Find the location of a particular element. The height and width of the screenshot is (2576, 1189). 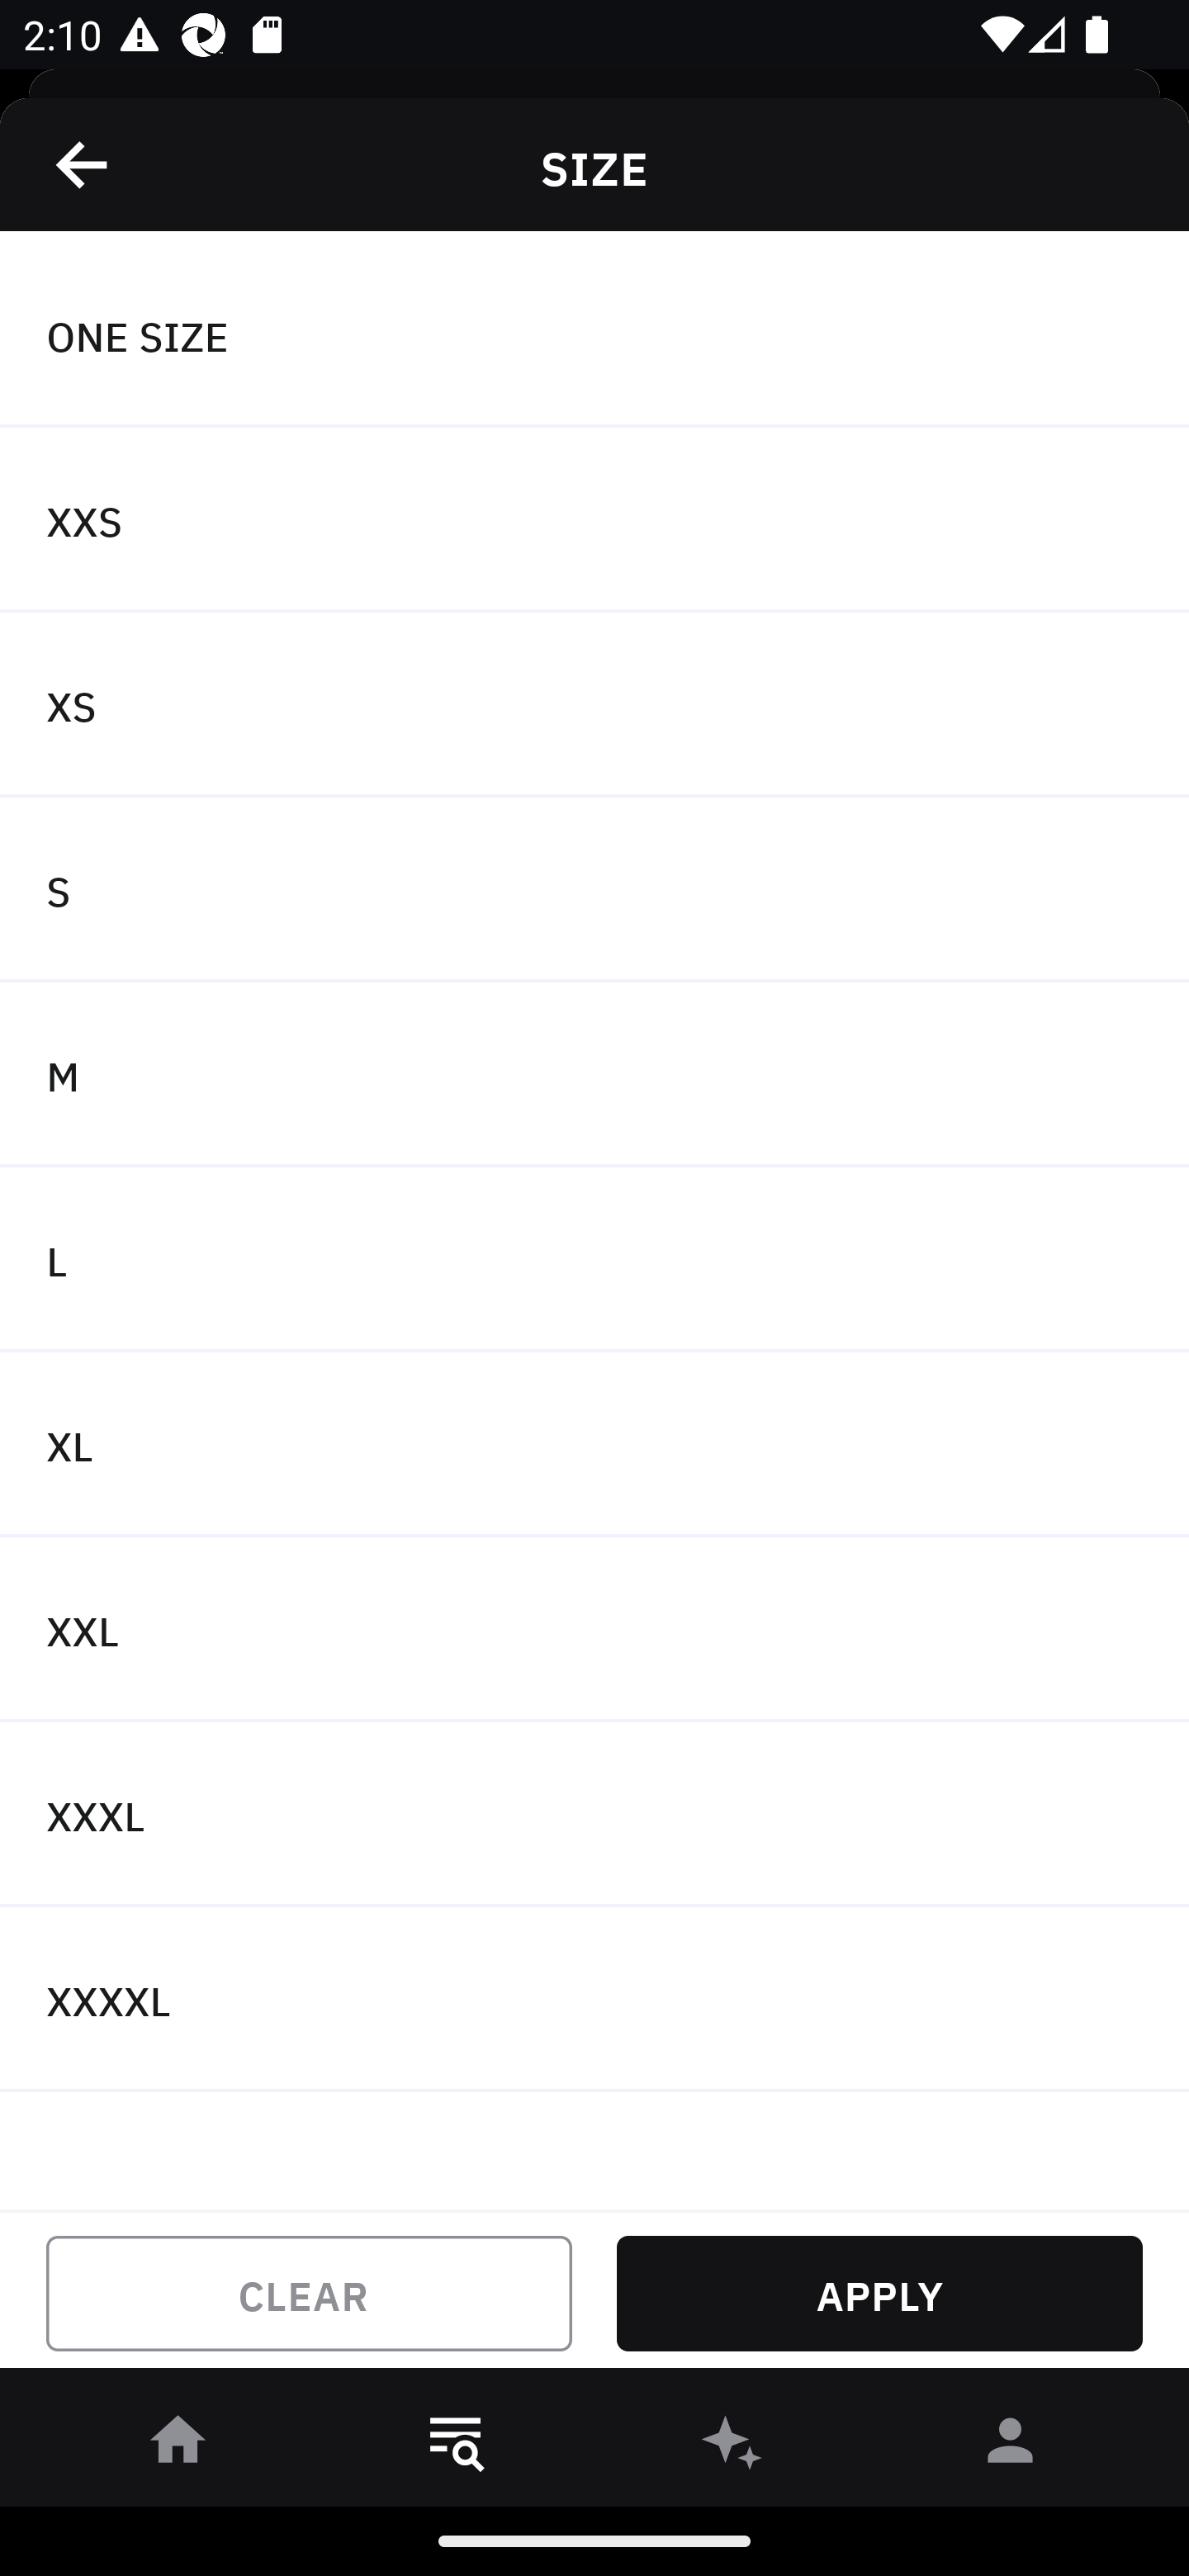

ONE SIZE is located at coordinates (594, 334).